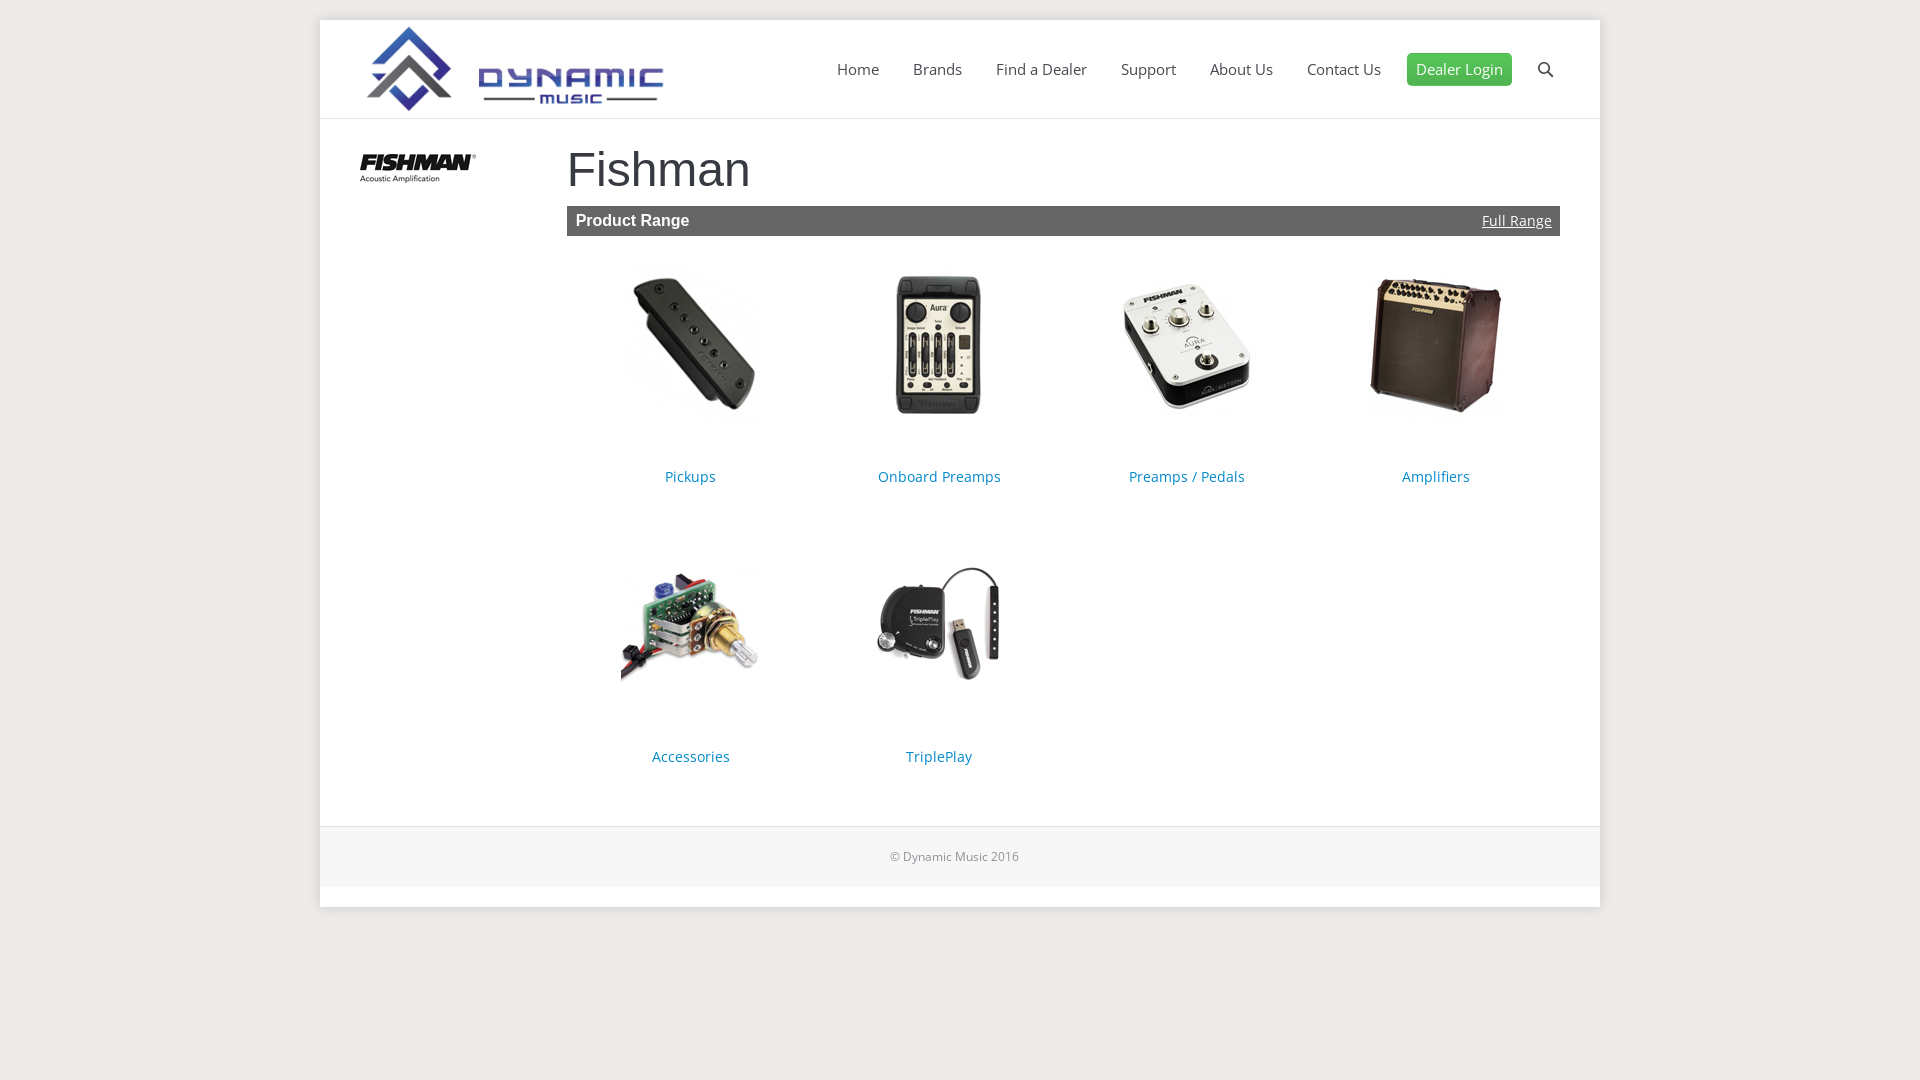  I want to click on Amplifiers, so click(1436, 476).